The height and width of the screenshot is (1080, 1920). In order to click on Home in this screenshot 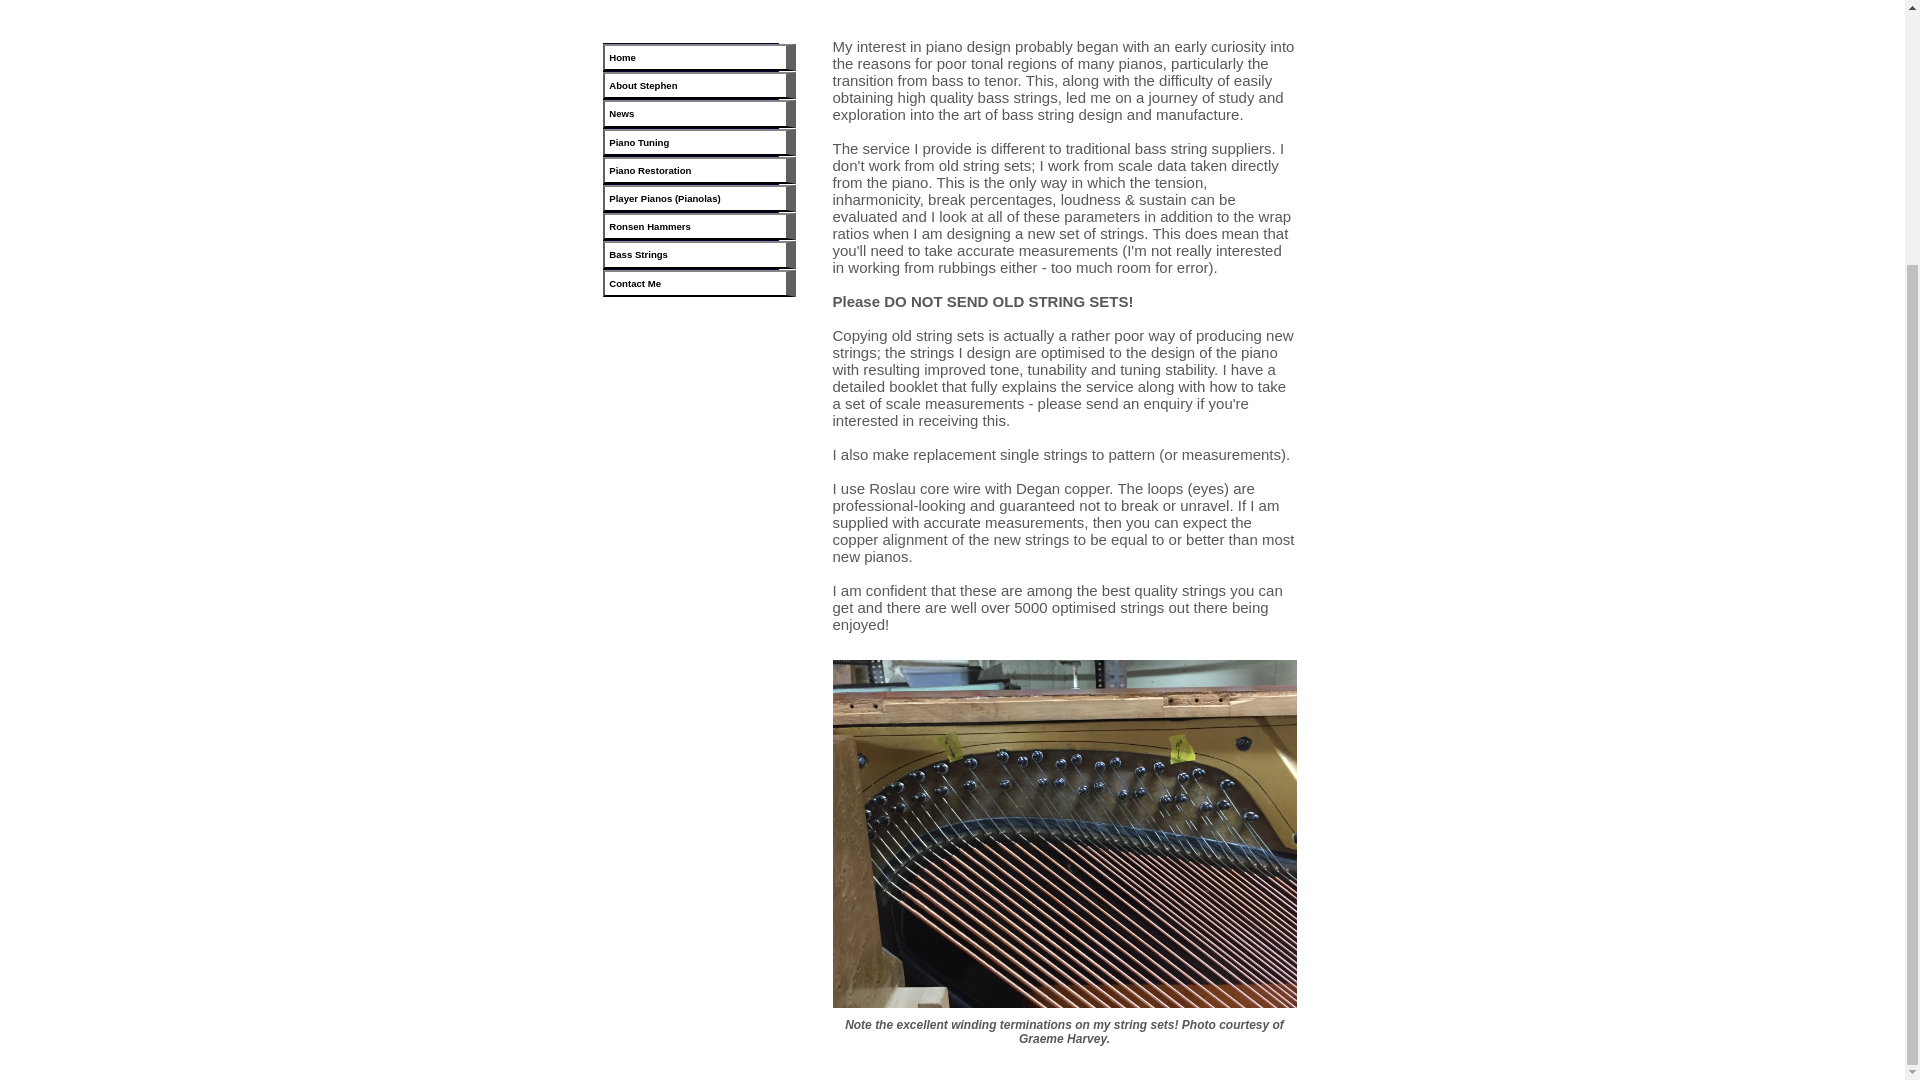, I will do `click(699, 58)`.